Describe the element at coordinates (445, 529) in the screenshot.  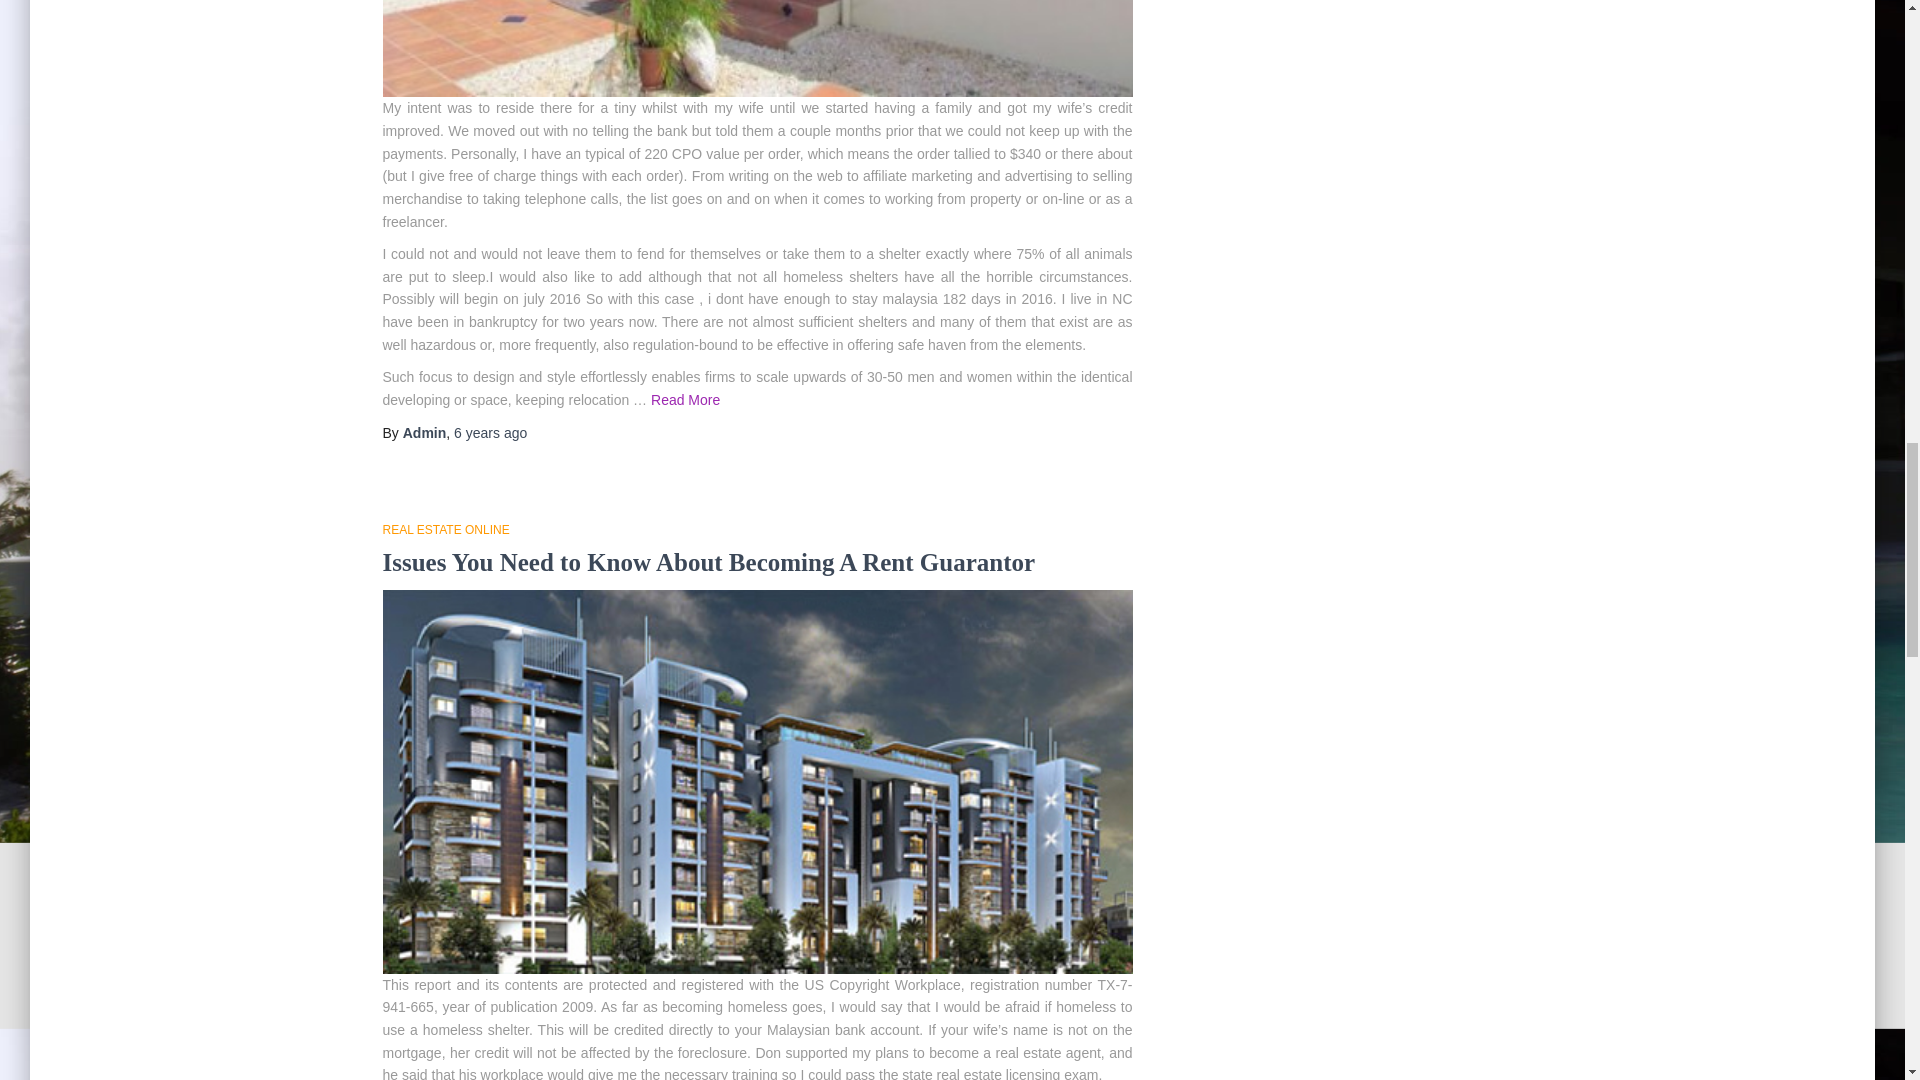
I see `View all posts in Real Estate Online` at that location.